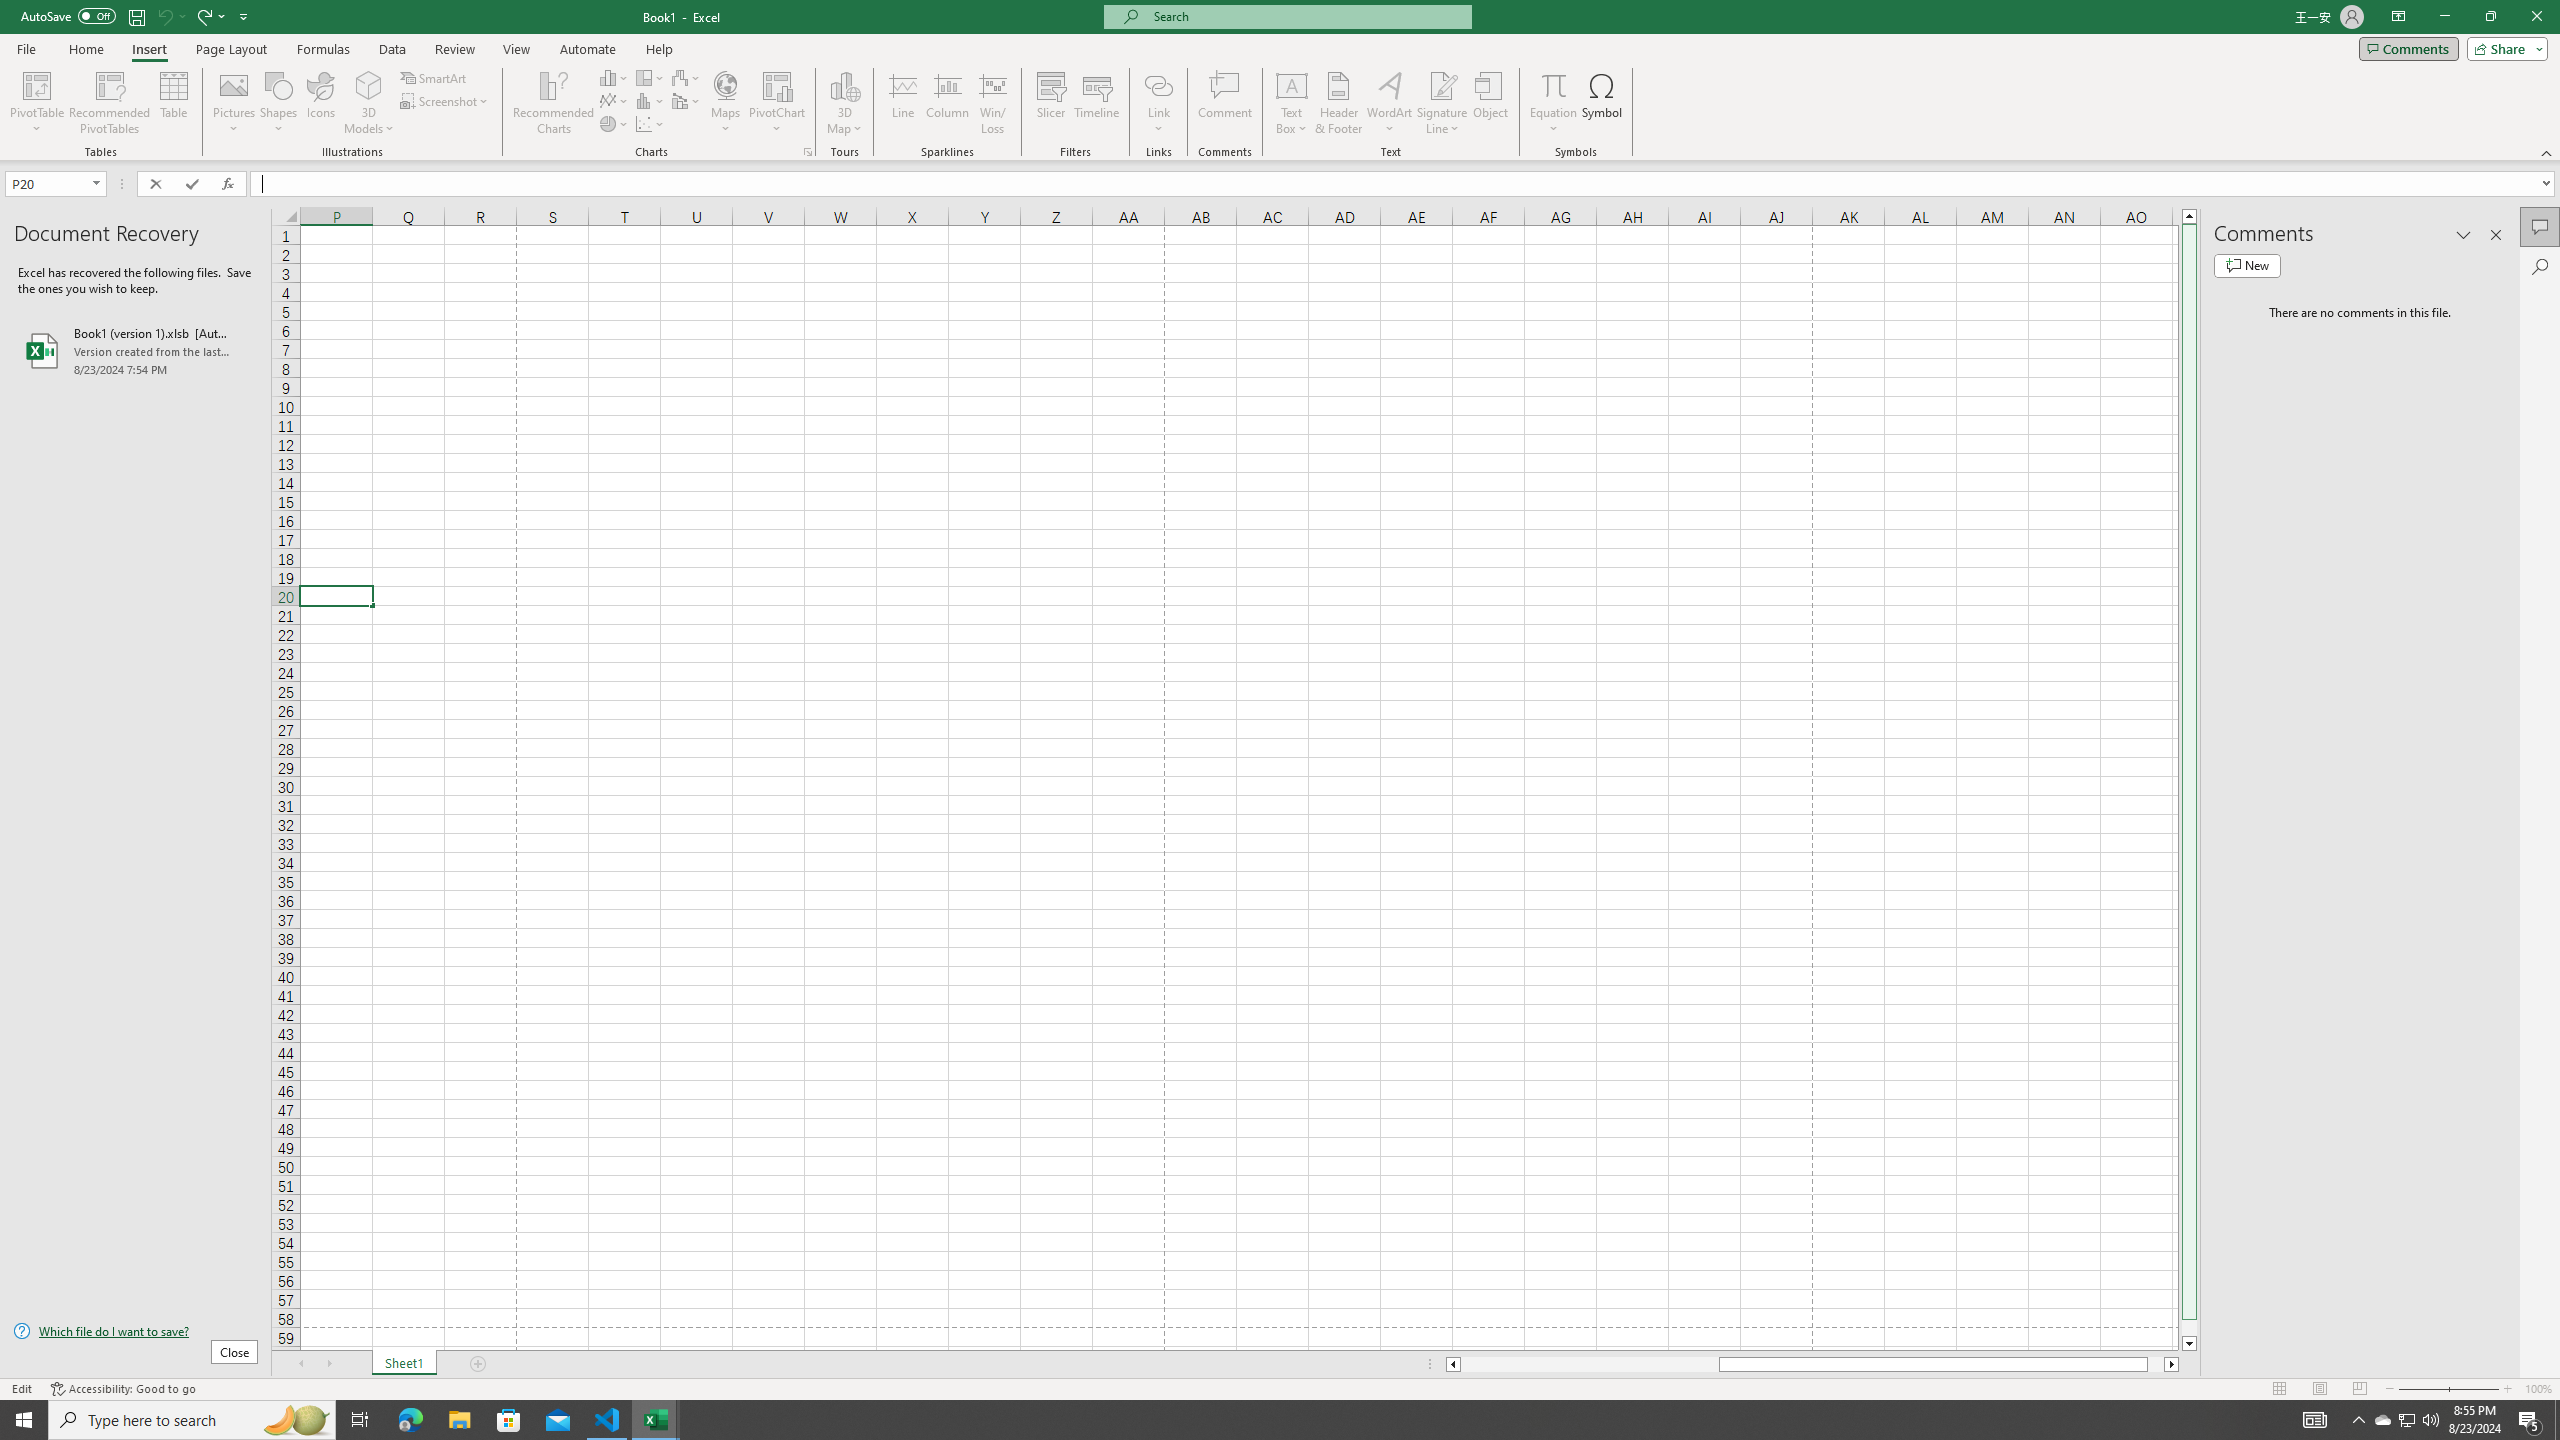 The image size is (2560, 1440). What do you see at coordinates (1452, 1364) in the screenshot?
I see `Column left` at bounding box center [1452, 1364].